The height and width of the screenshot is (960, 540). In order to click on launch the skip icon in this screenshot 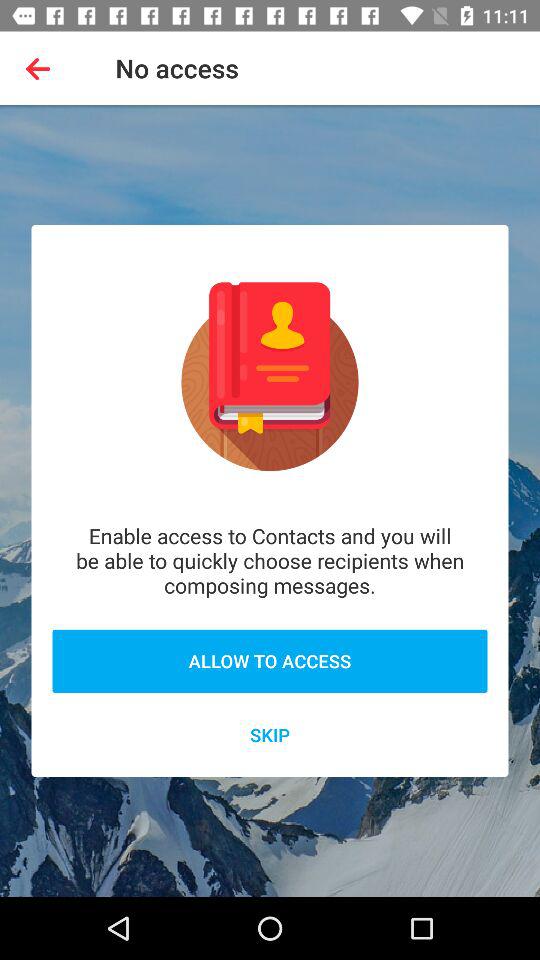, I will do `click(270, 734)`.